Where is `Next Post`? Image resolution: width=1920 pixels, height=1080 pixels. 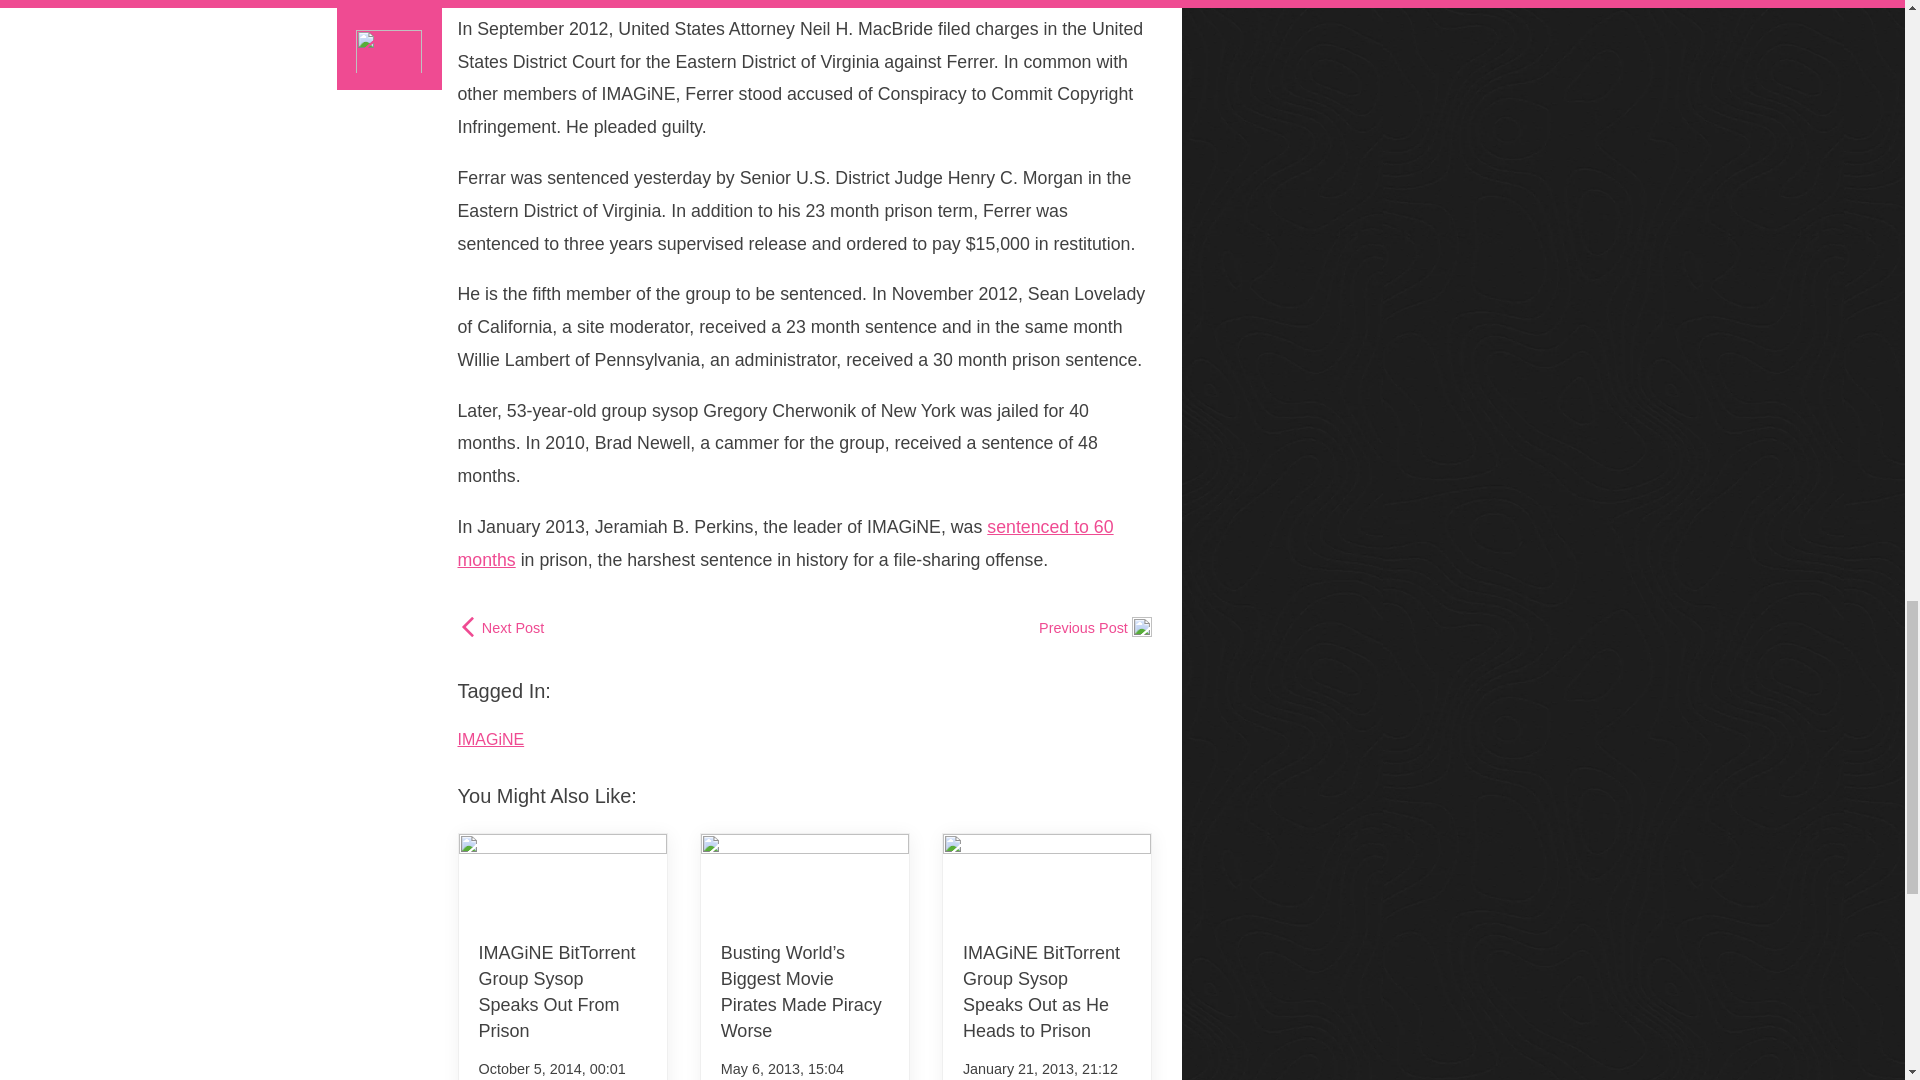
Next Post is located at coordinates (502, 628).